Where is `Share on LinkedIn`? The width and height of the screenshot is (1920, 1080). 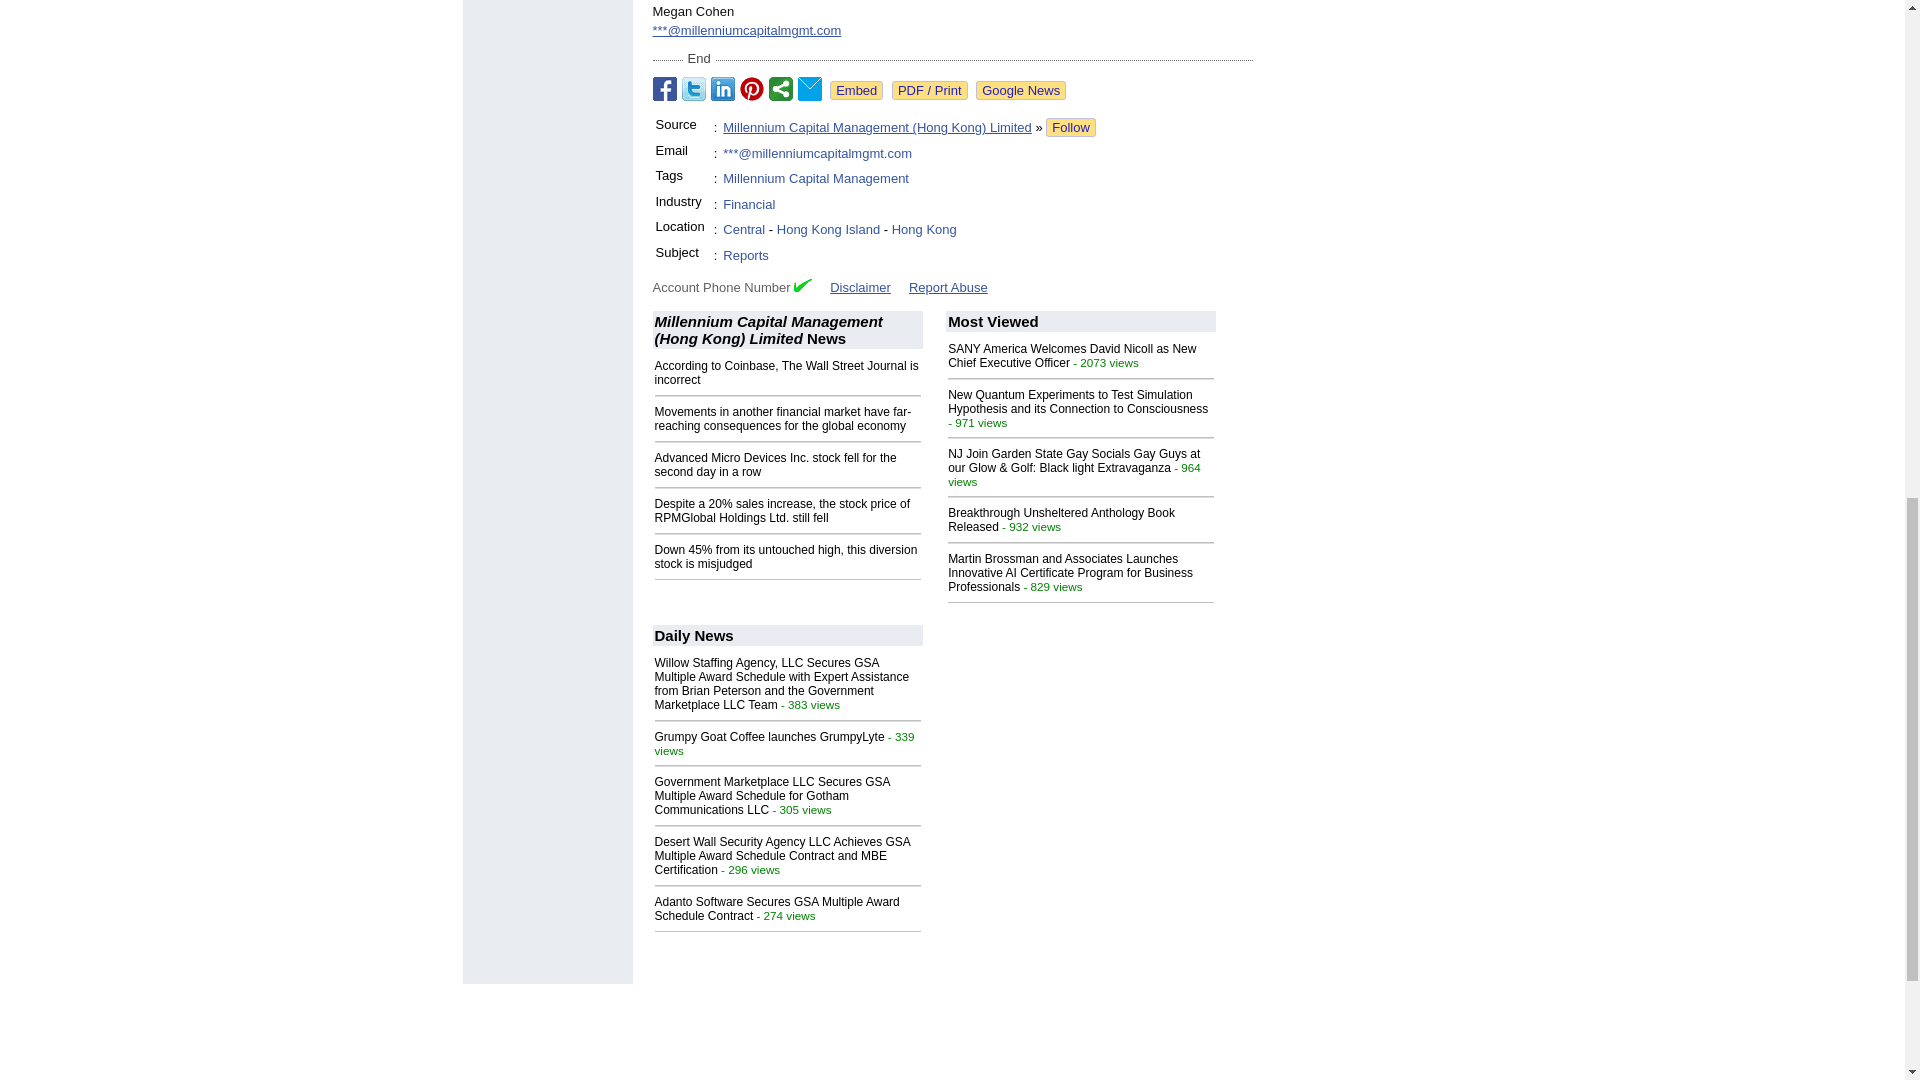
Share on LinkedIn is located at coordinates (722, 88).